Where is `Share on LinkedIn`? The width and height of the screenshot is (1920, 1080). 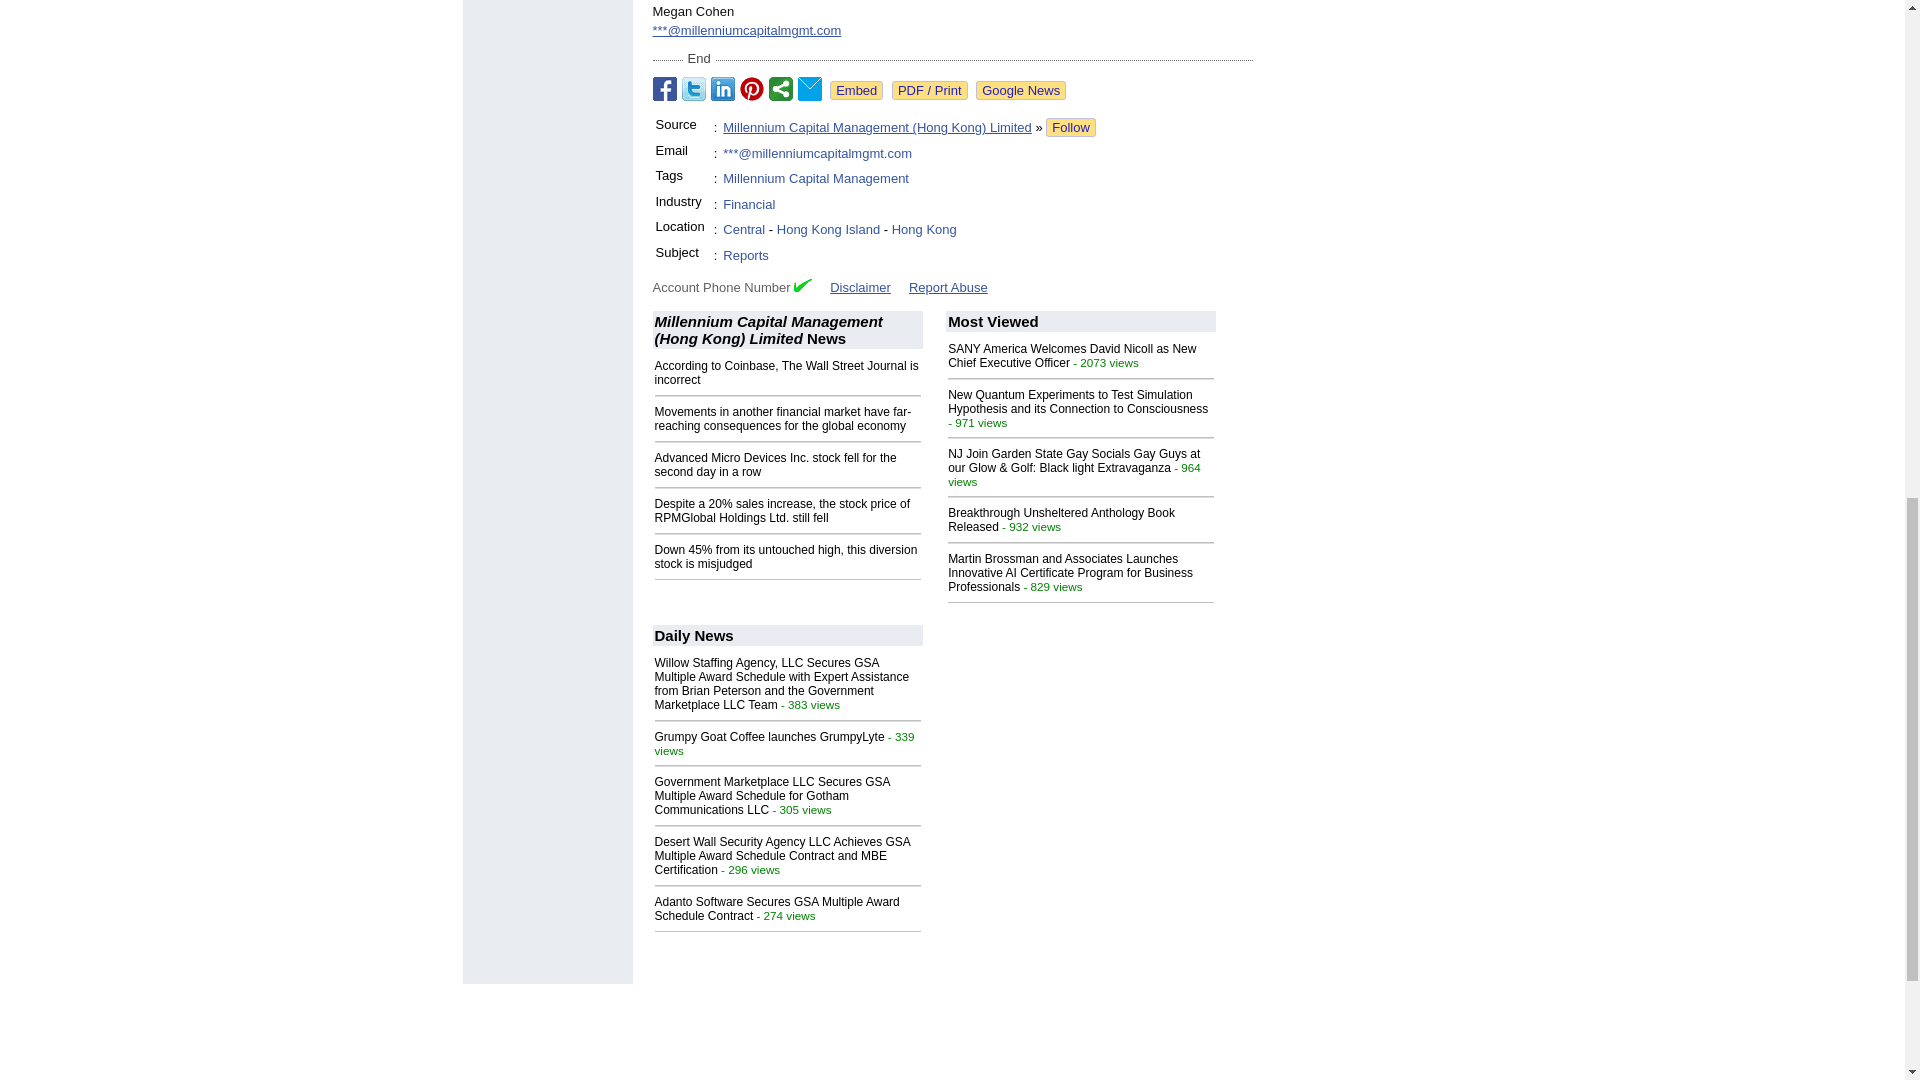
Share on LinkedIn is located at coordinates (722, 88).